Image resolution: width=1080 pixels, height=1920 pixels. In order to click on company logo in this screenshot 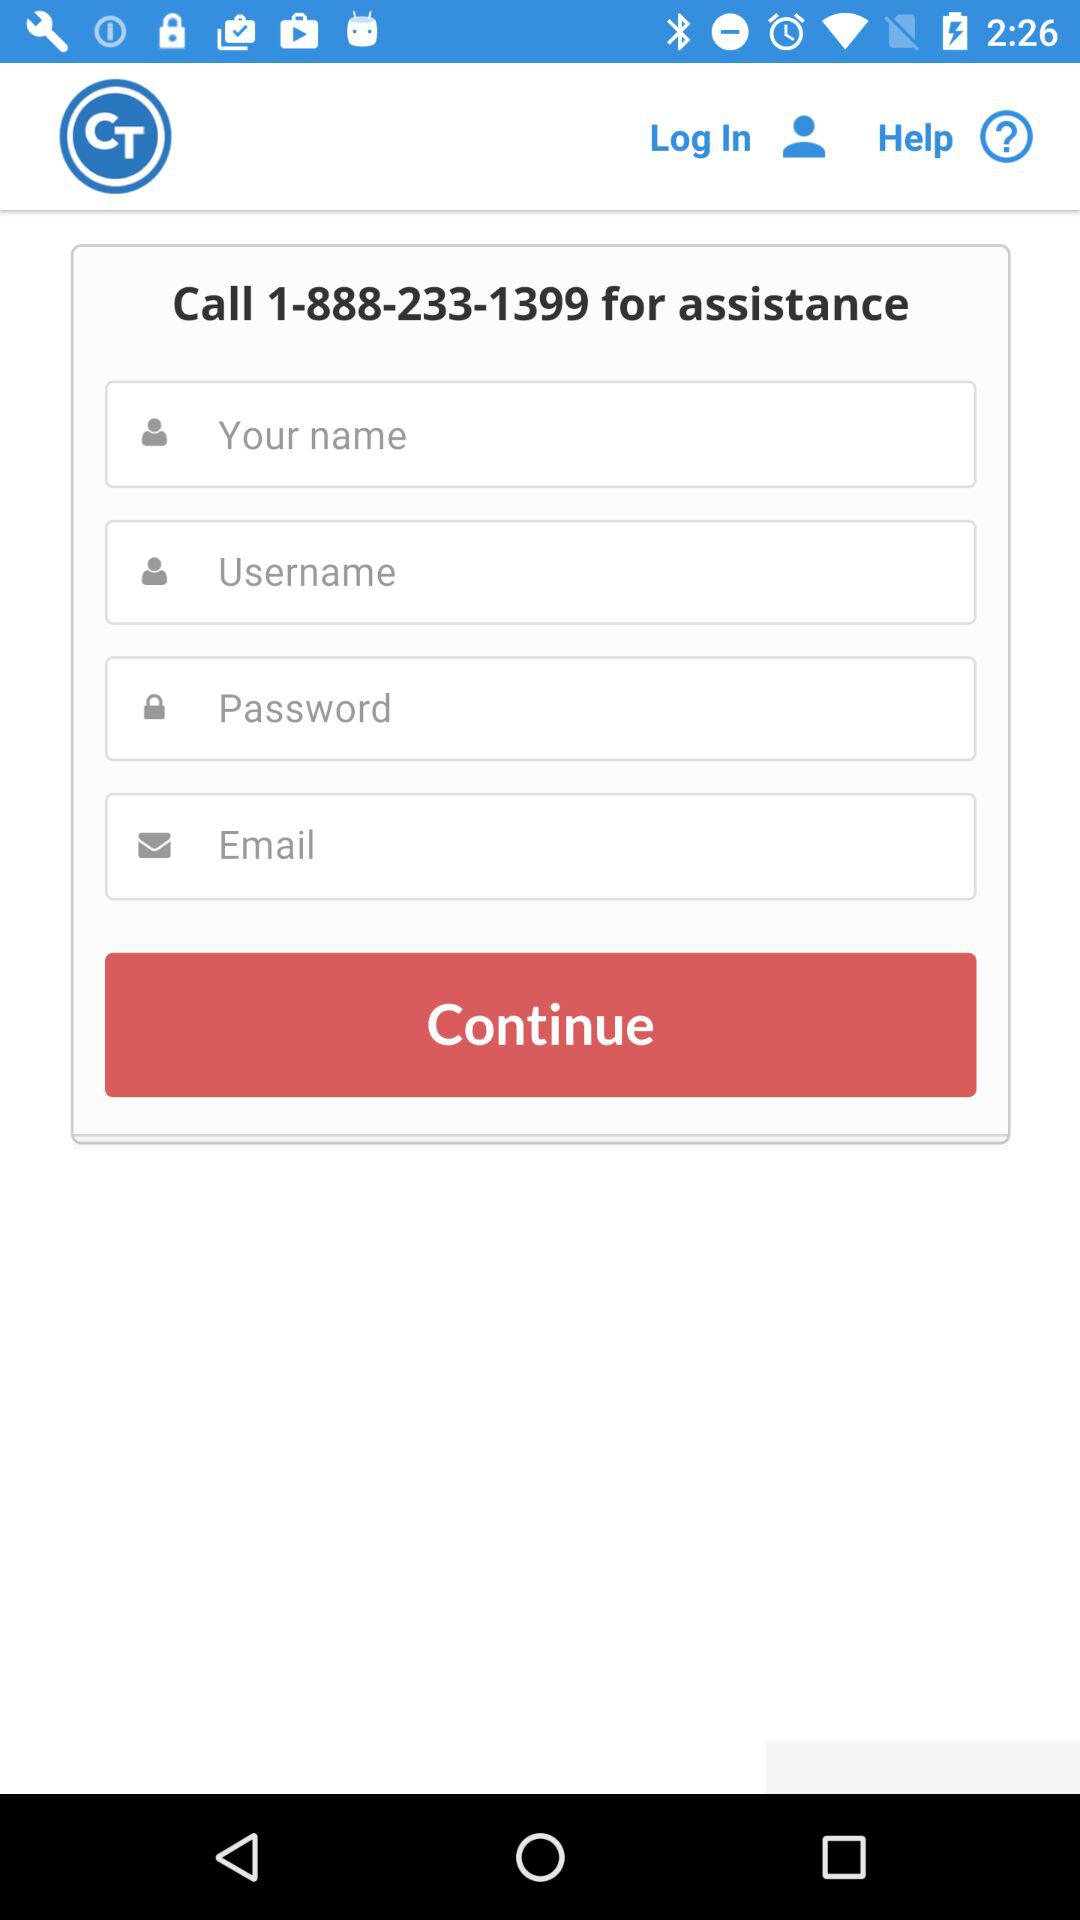, I will do `click(116, 136)`.